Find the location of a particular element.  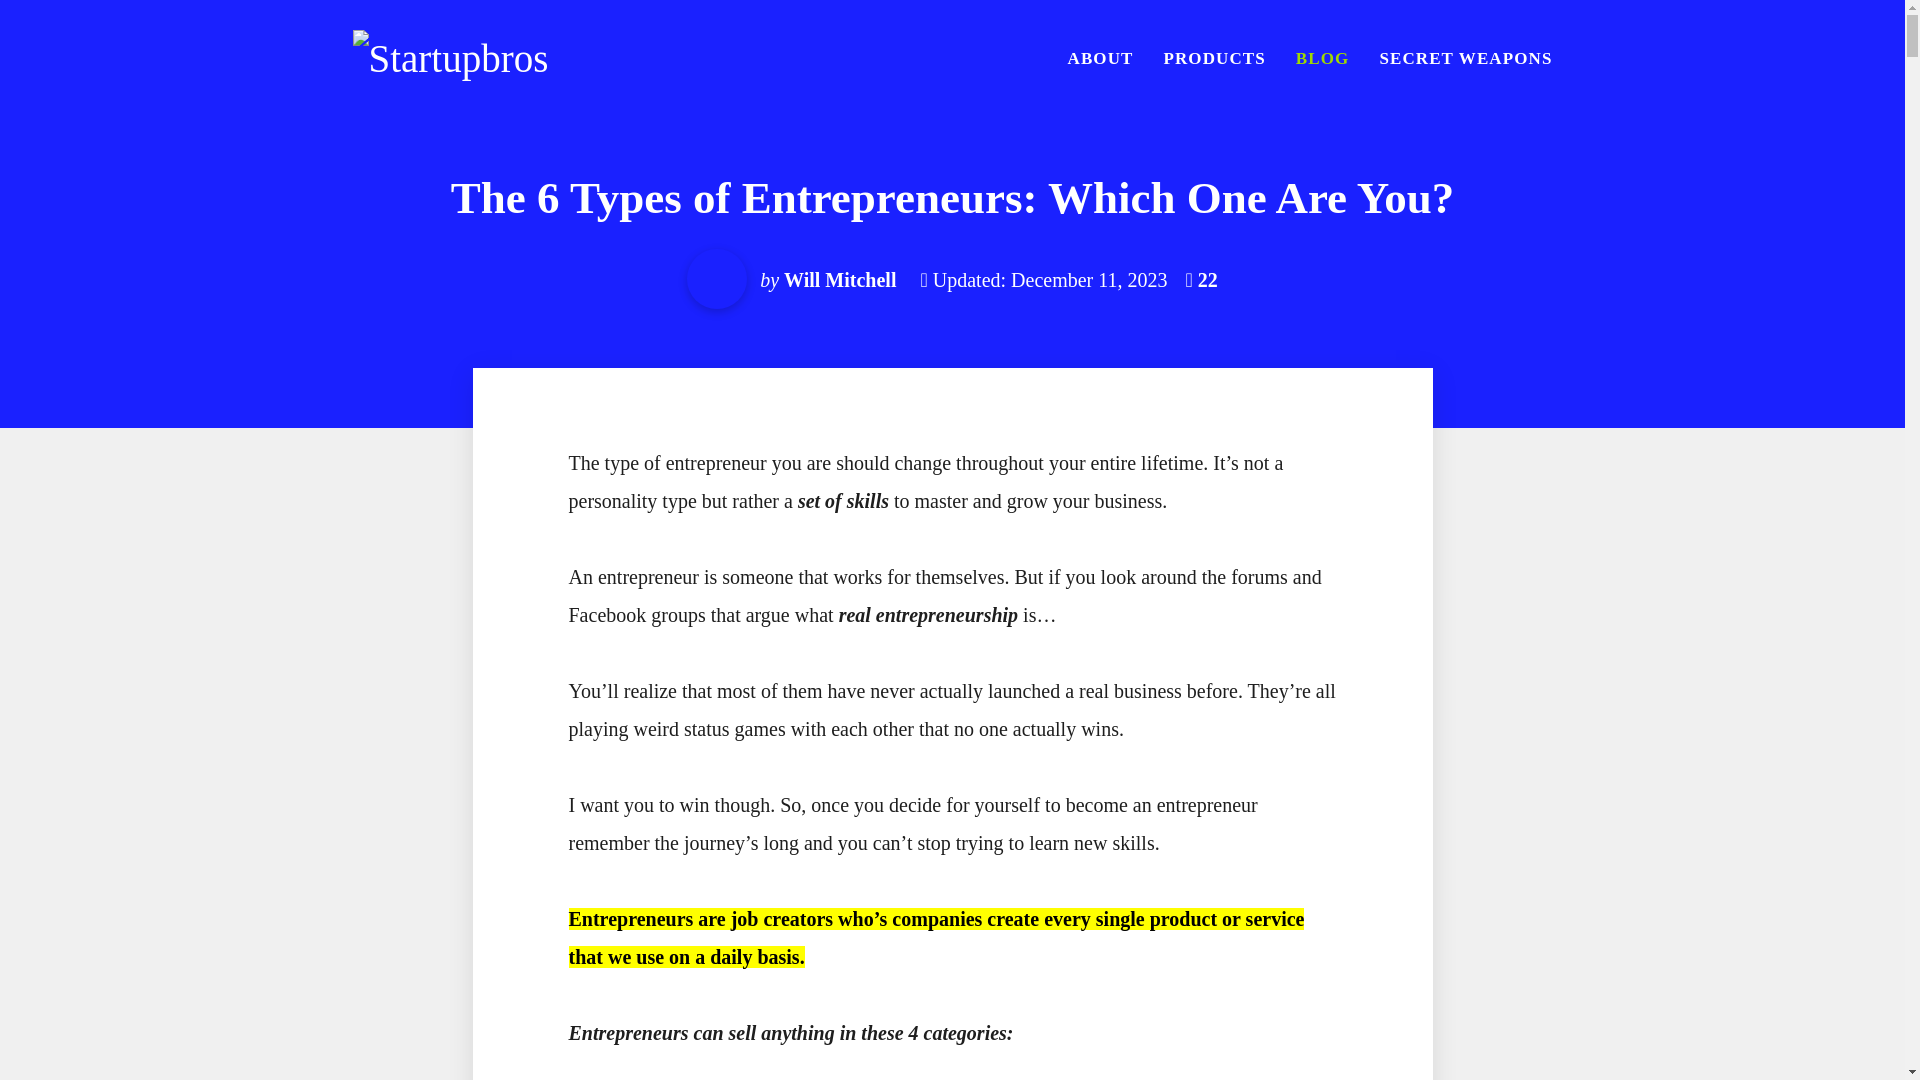

PRODUCTS is located at coordinates (1214, 58).